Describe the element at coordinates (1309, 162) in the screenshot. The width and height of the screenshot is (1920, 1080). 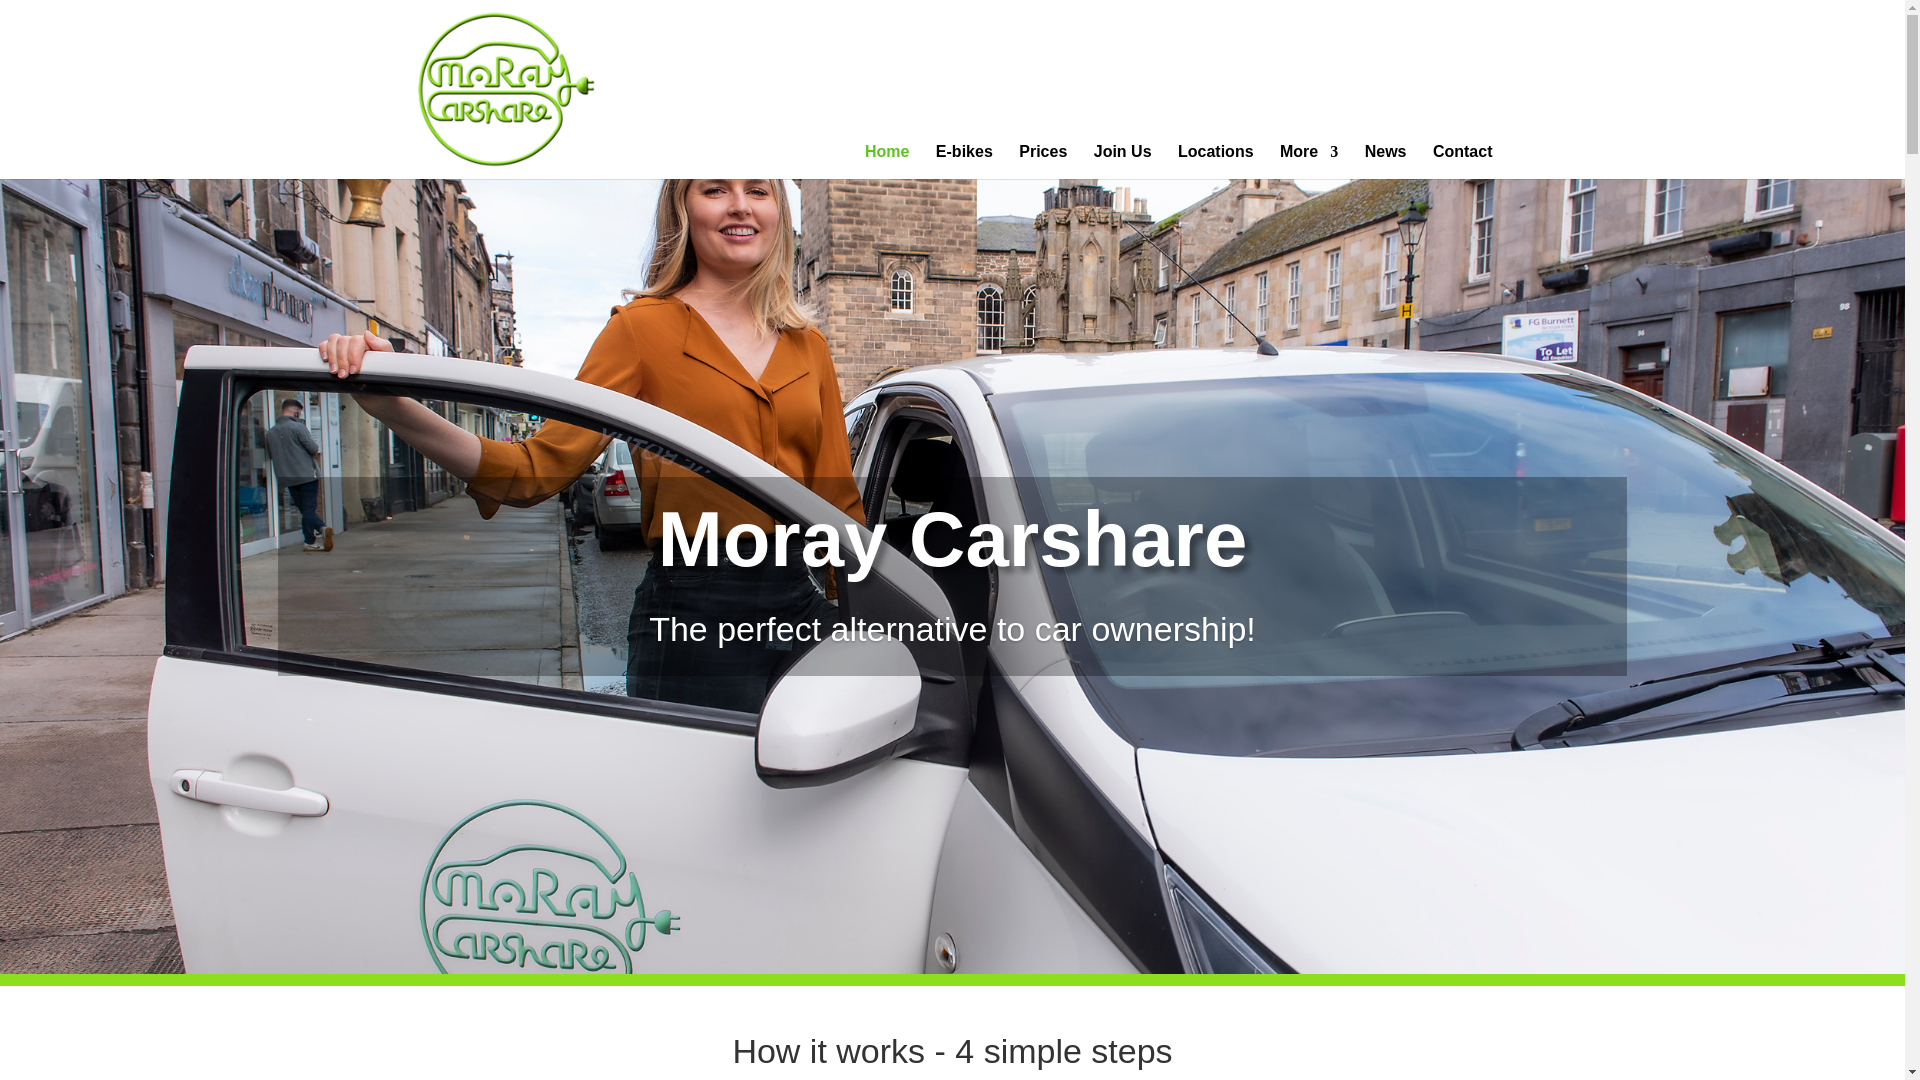
I see `More` at that location.